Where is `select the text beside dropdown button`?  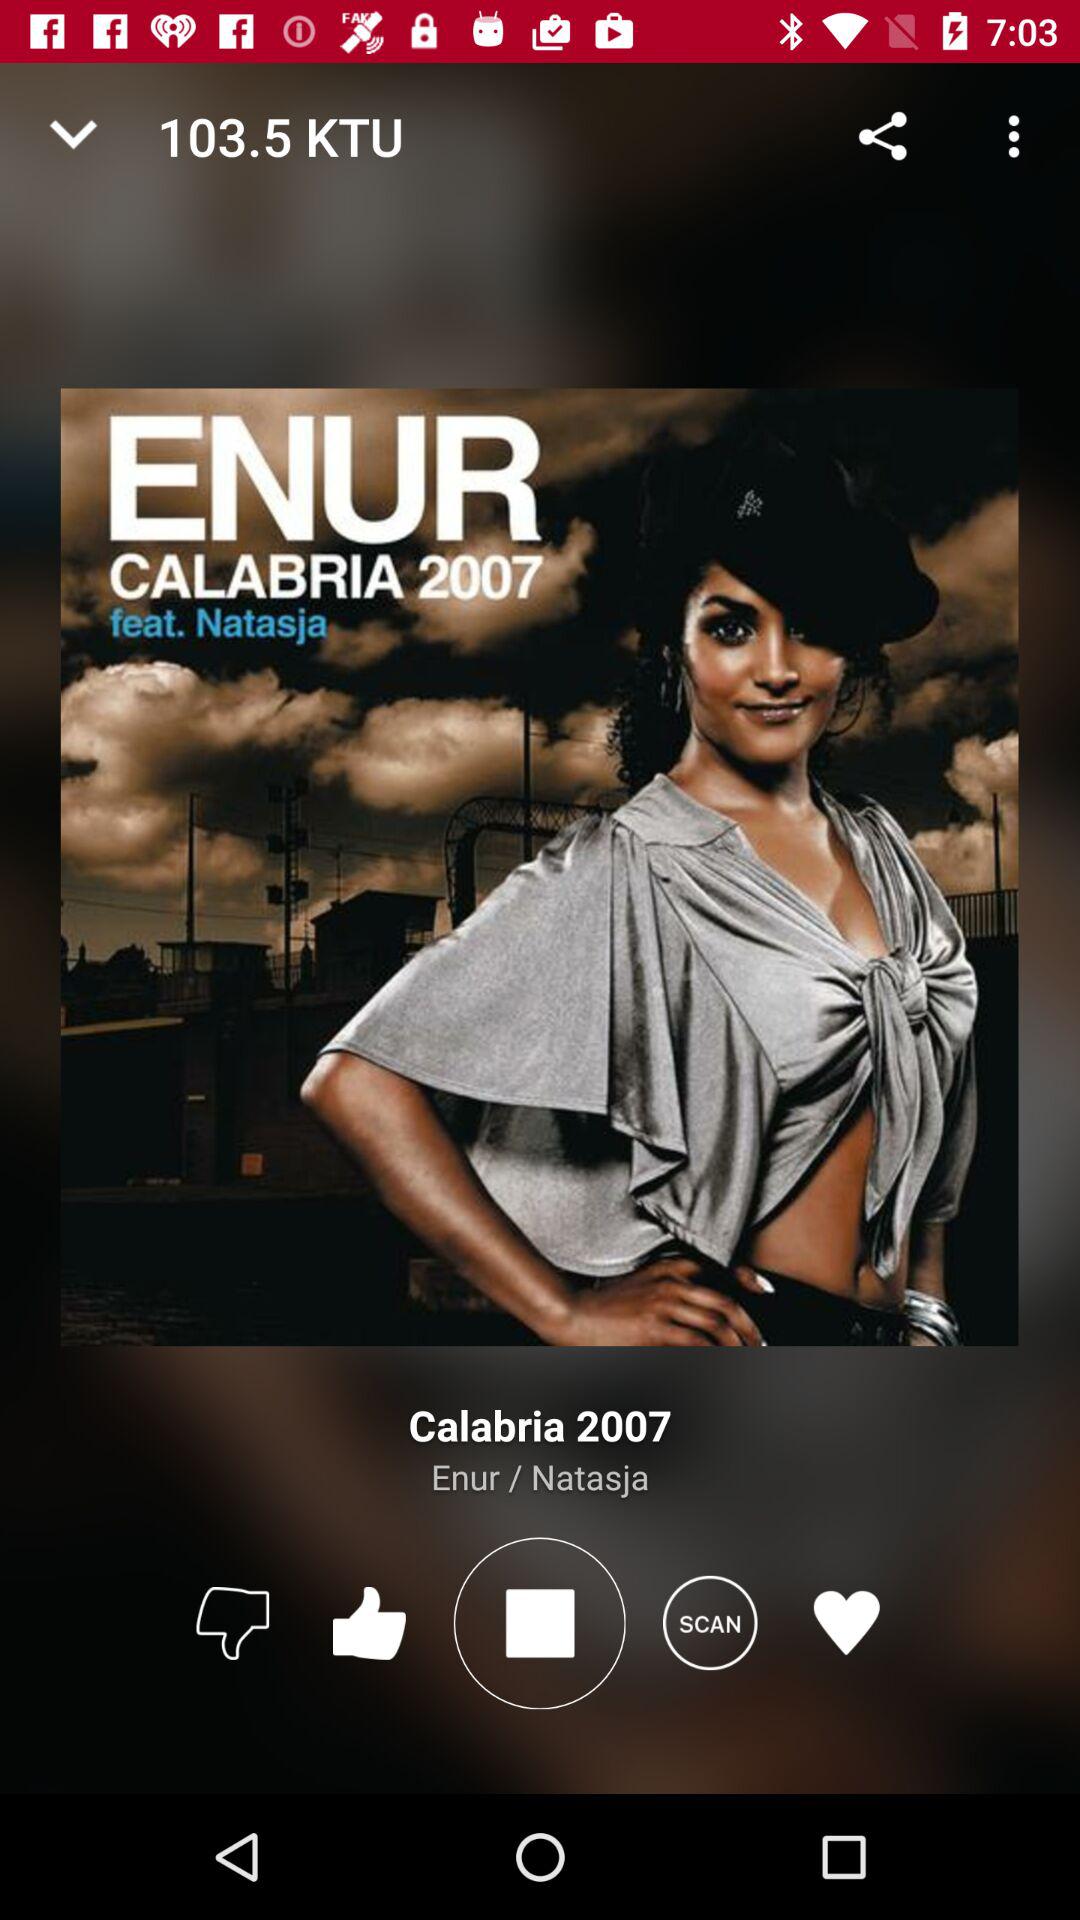
select the text beside dropdown button is located at coordinates (402, 136).